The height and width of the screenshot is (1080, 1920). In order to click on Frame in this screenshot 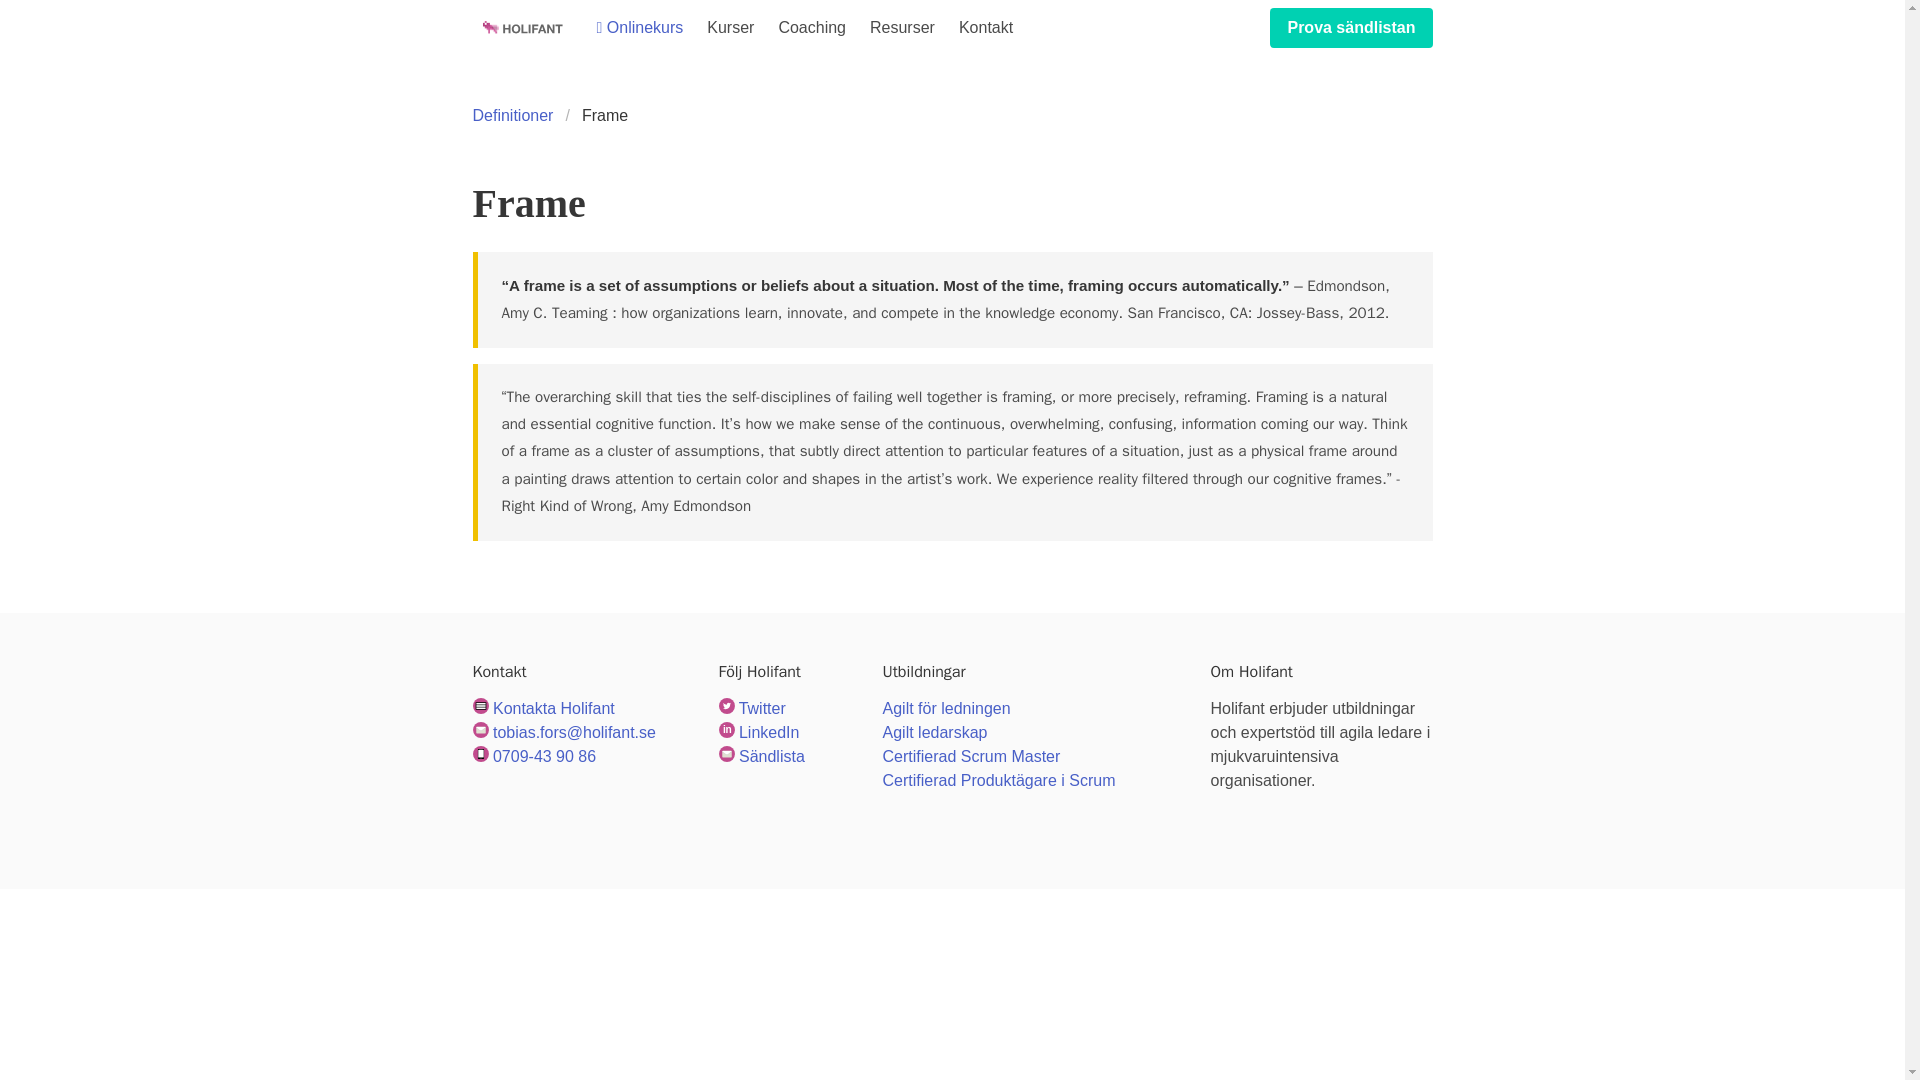, I will do `click(604, 116)`.